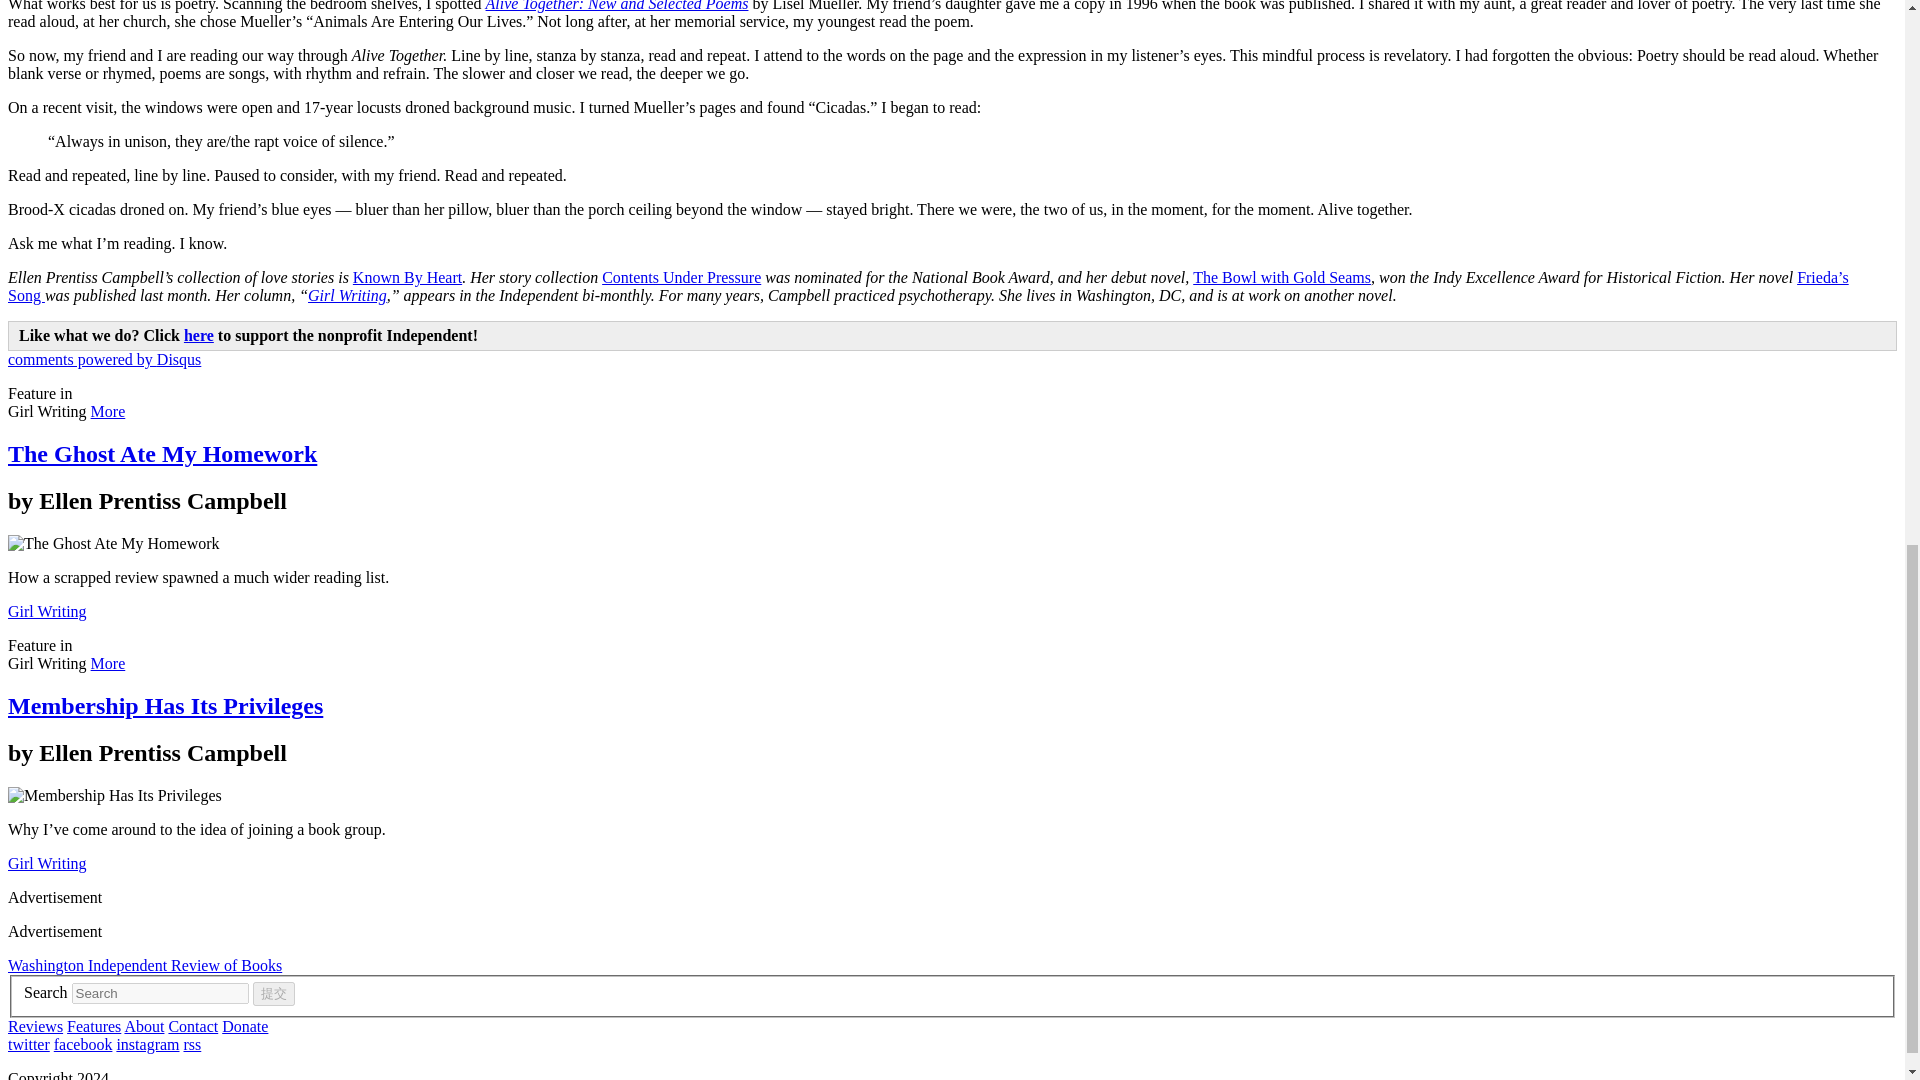 The width and height of the screenshot is (1920, 1080). I want to click on Girl Writing, so click(347, 295).